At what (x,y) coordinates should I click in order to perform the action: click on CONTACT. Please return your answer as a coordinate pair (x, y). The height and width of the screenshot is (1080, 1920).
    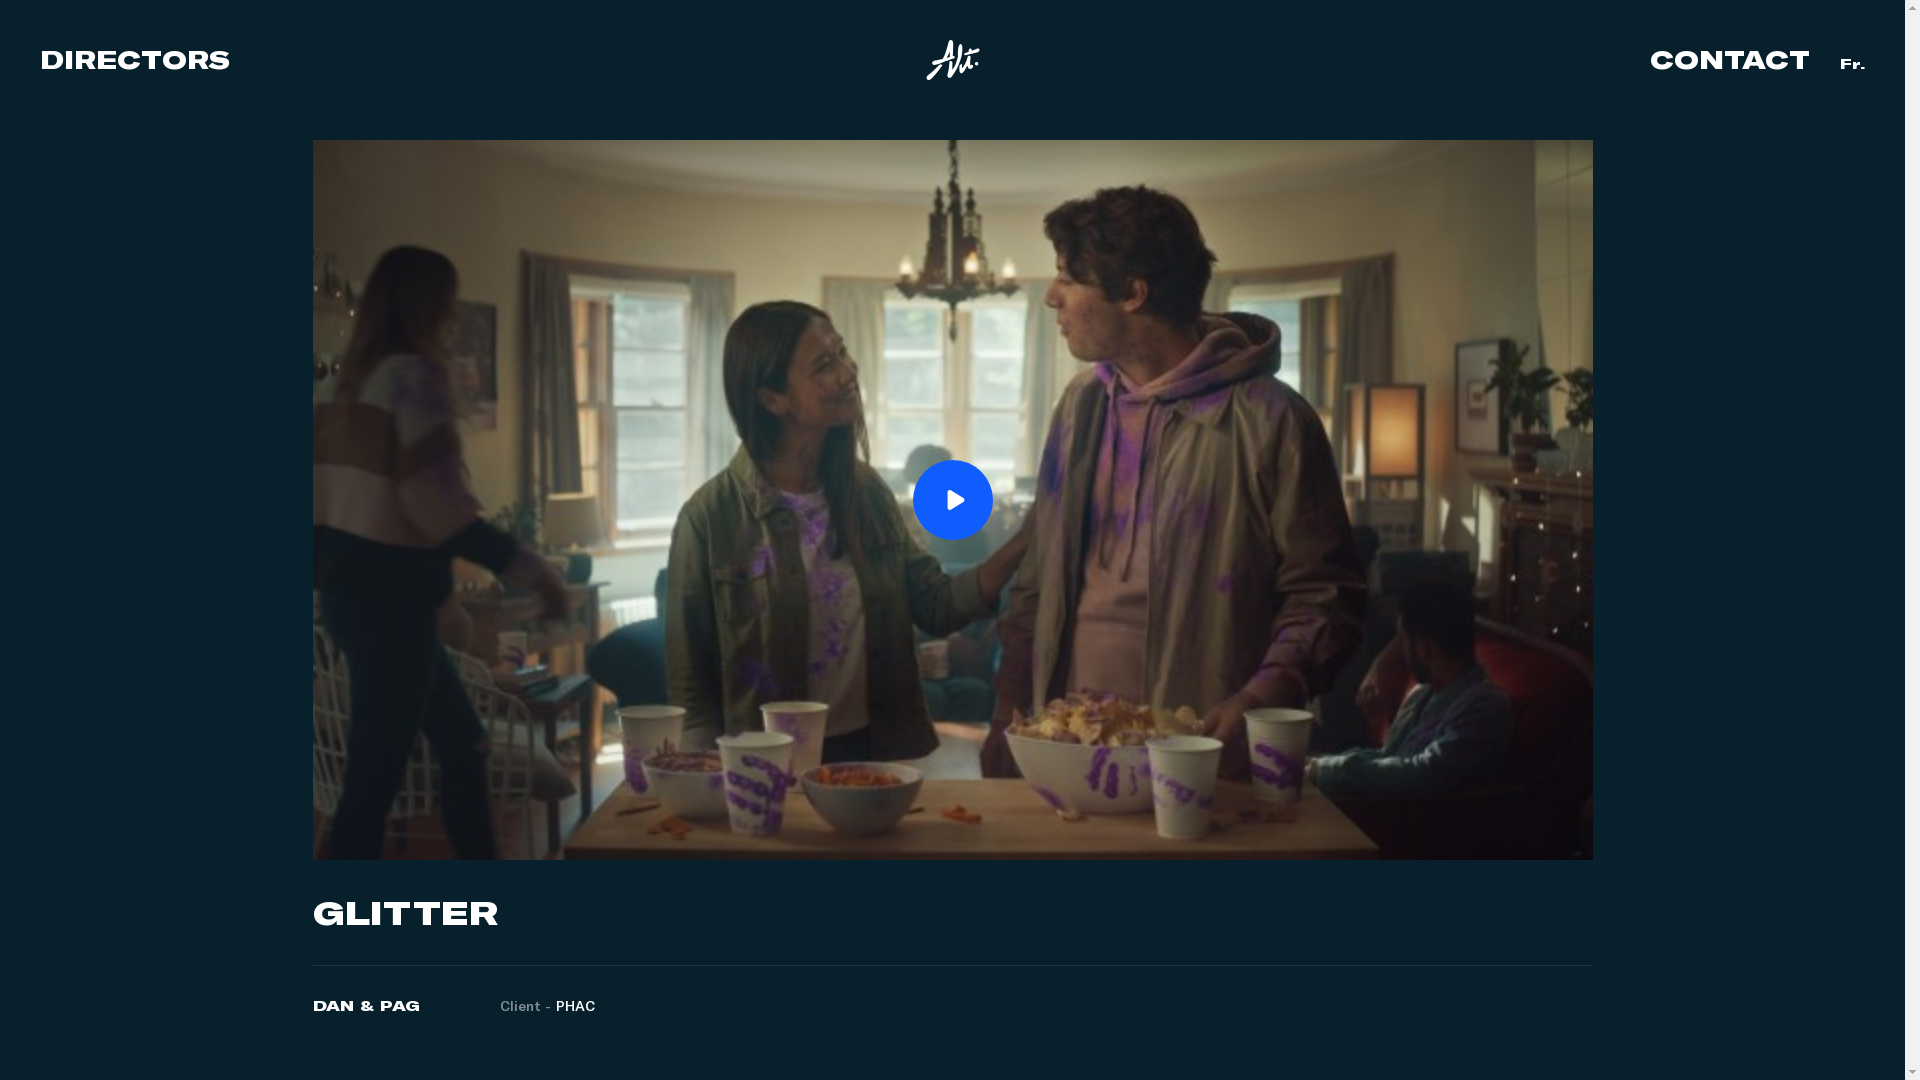
    Looking at the image, I should click on (1730, 60).